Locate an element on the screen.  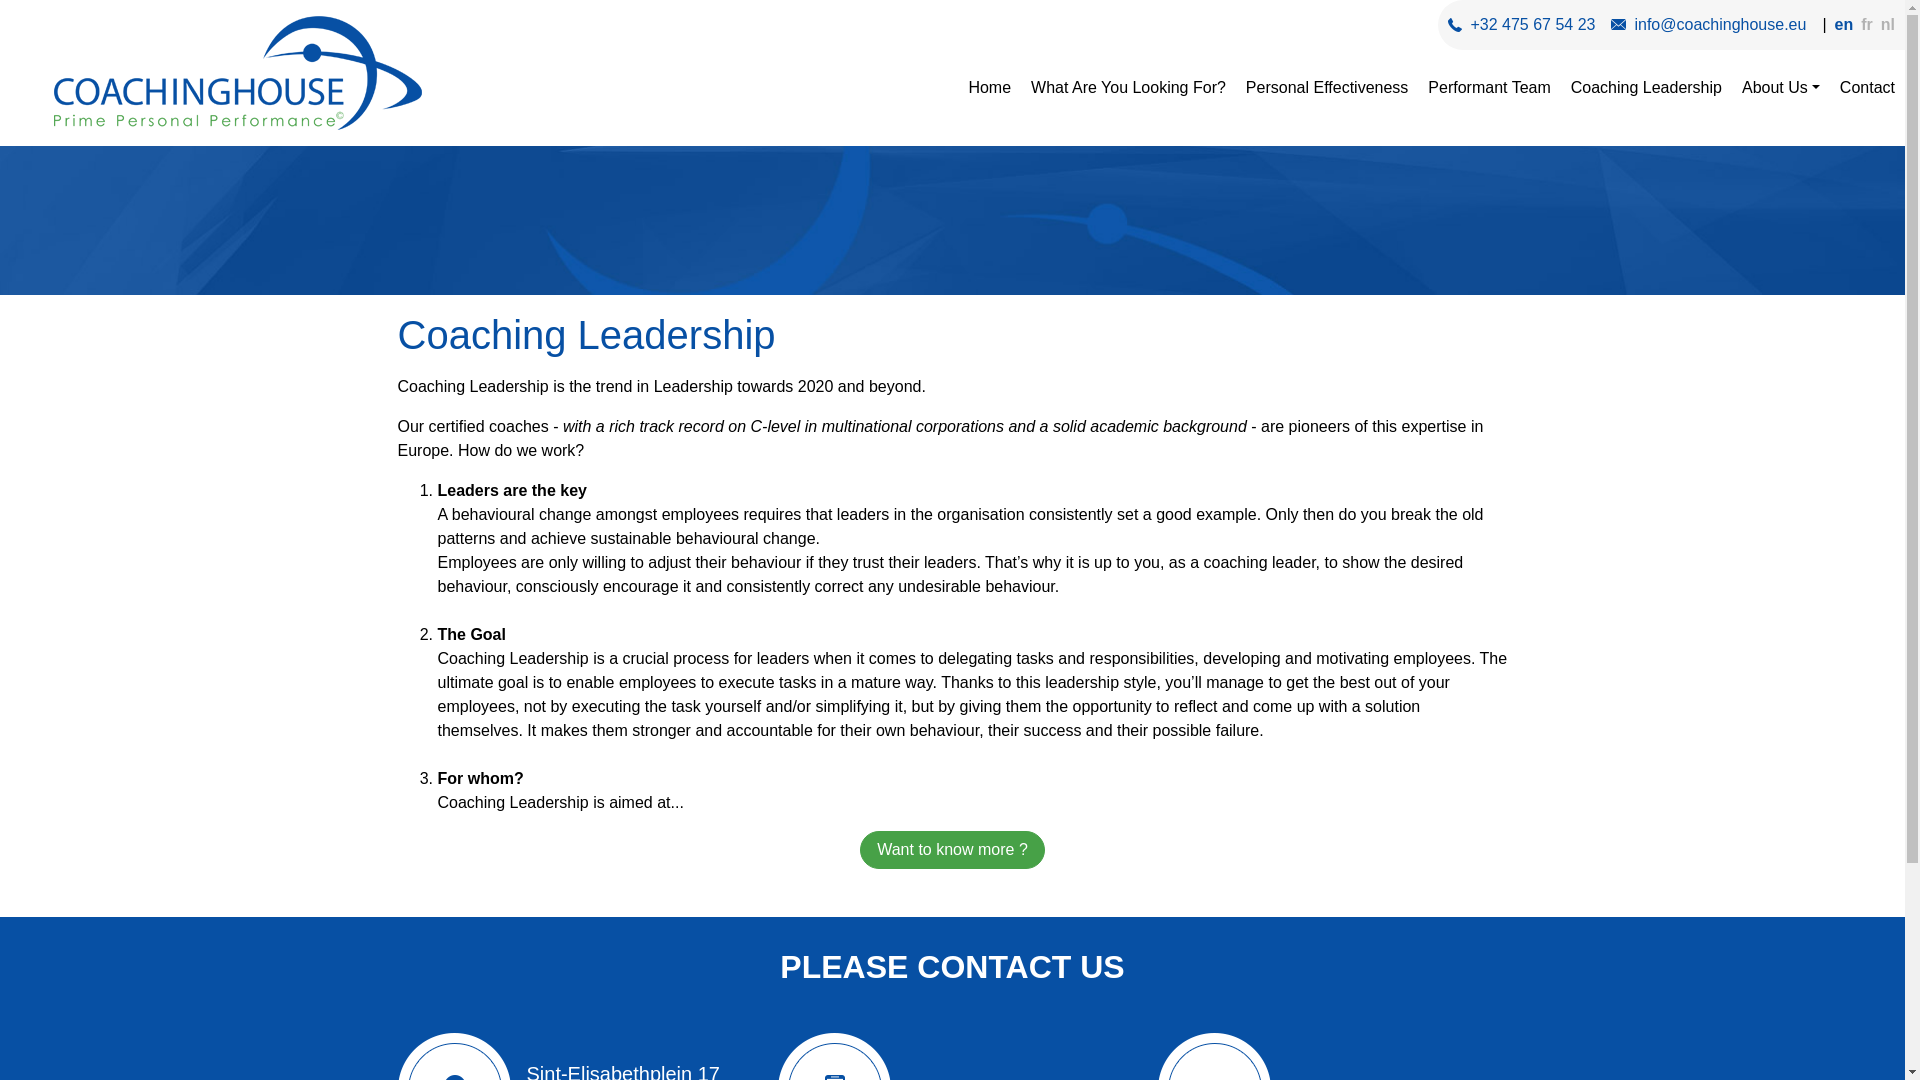
nl is located at coordinates (1888, 24).